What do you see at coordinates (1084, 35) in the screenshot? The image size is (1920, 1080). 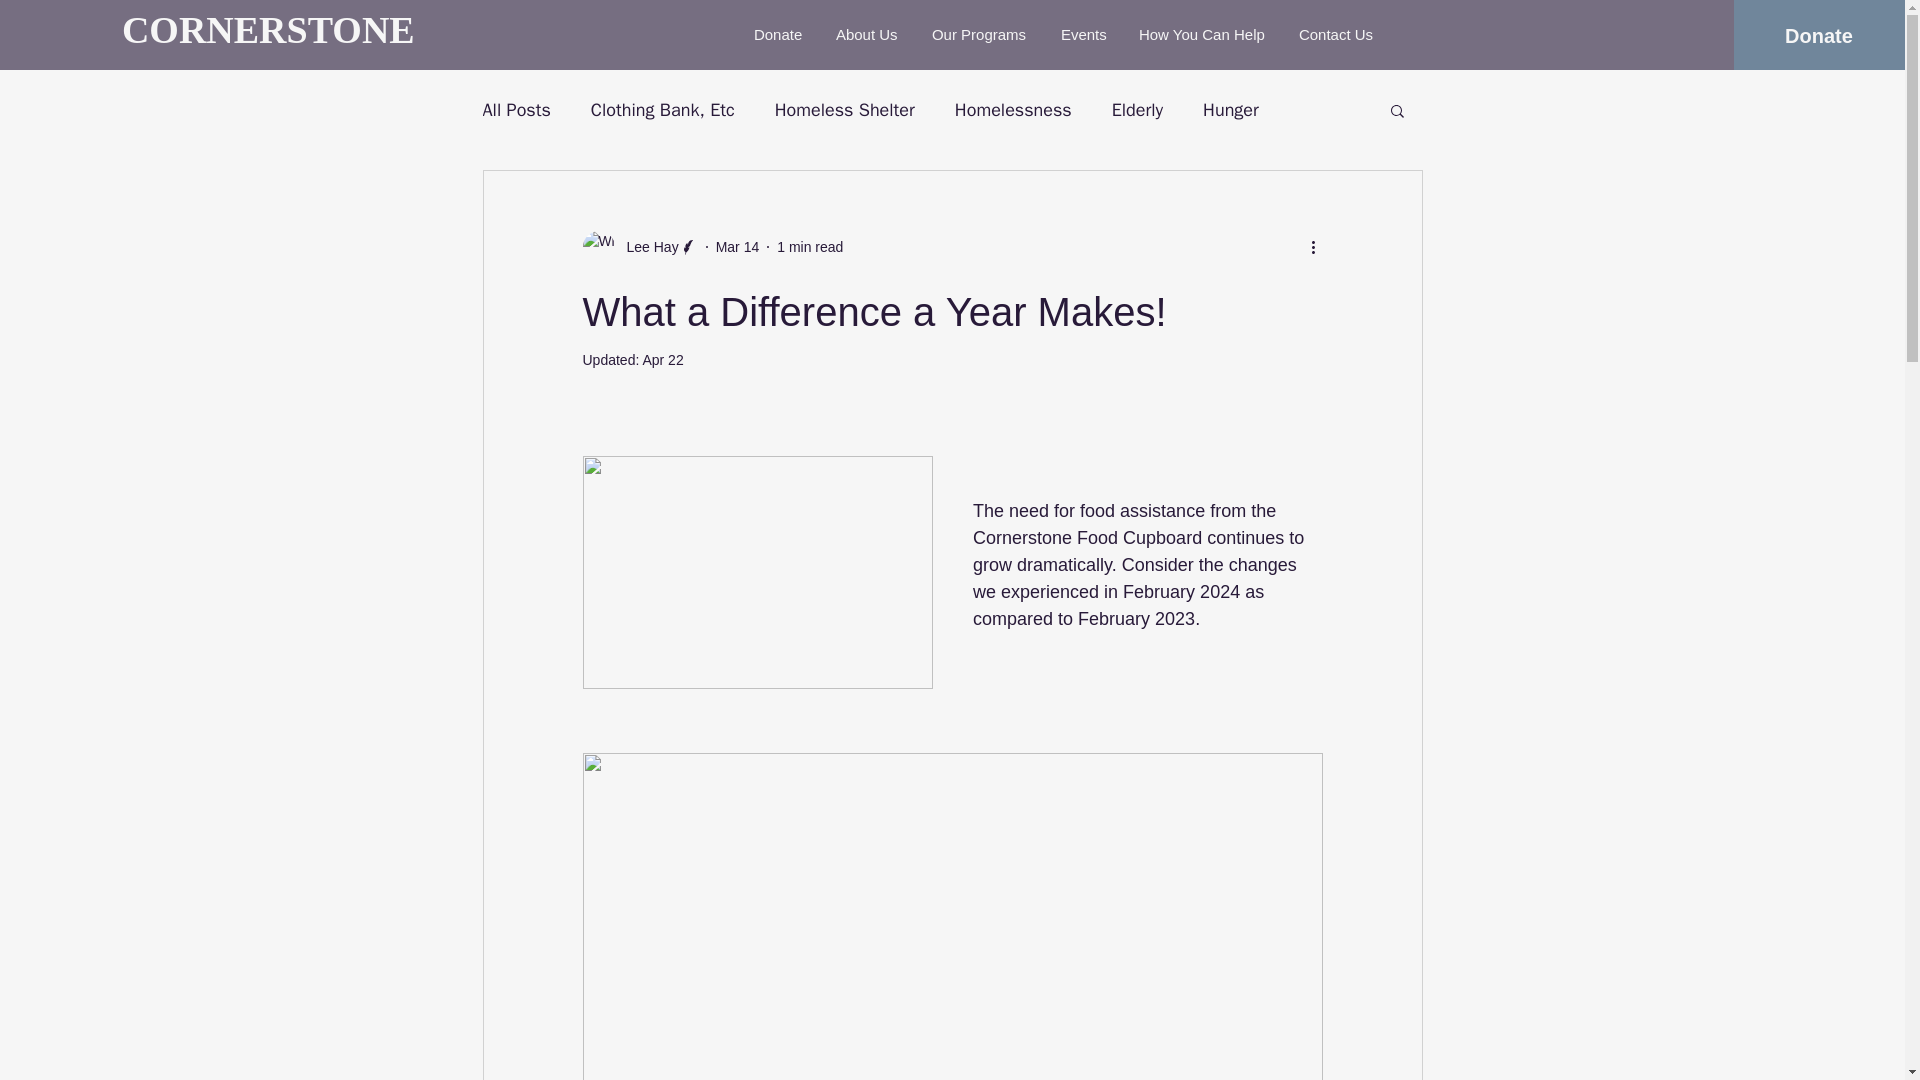 I see `Events` at bounding box center [1084, 35].